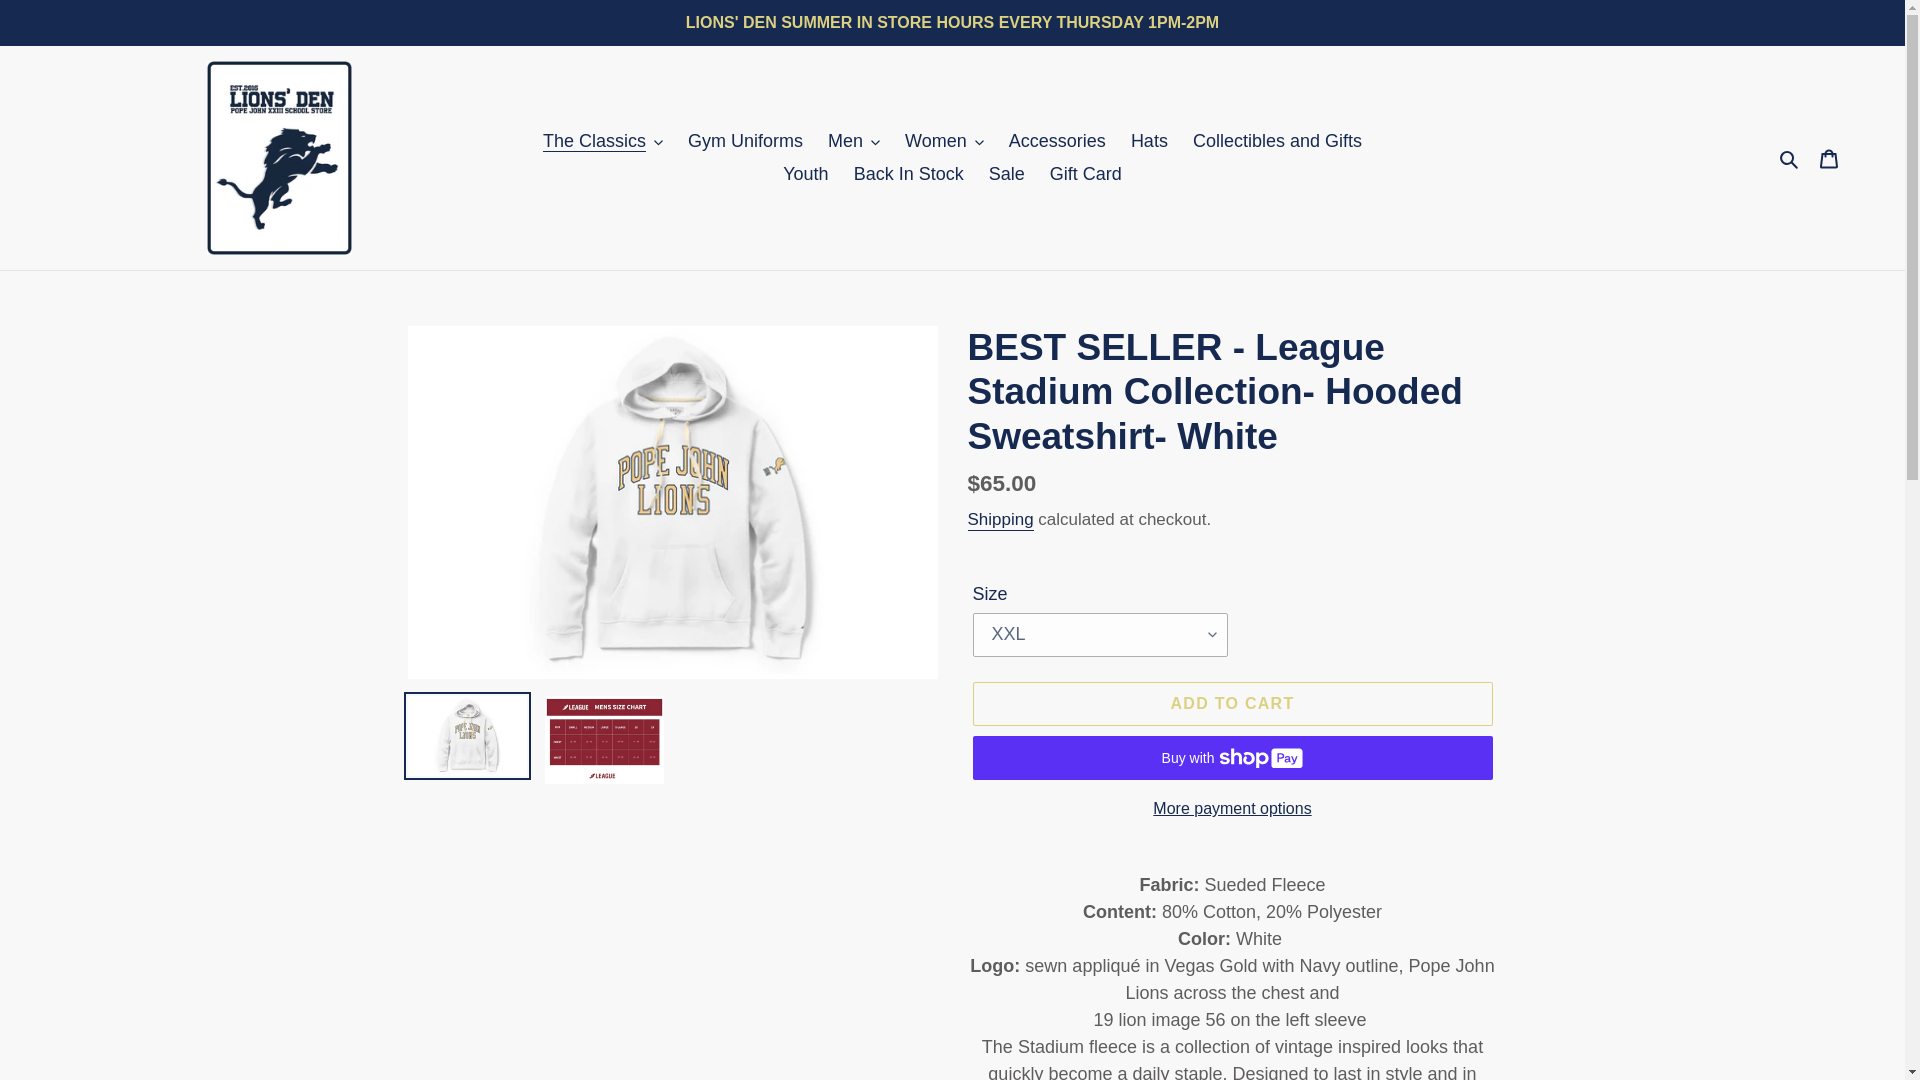 The image size is (1920, 1080). What do you see at coordinates (1790, 158) in the screenshot?
I see `Search` at bounding box center [1790, 158].